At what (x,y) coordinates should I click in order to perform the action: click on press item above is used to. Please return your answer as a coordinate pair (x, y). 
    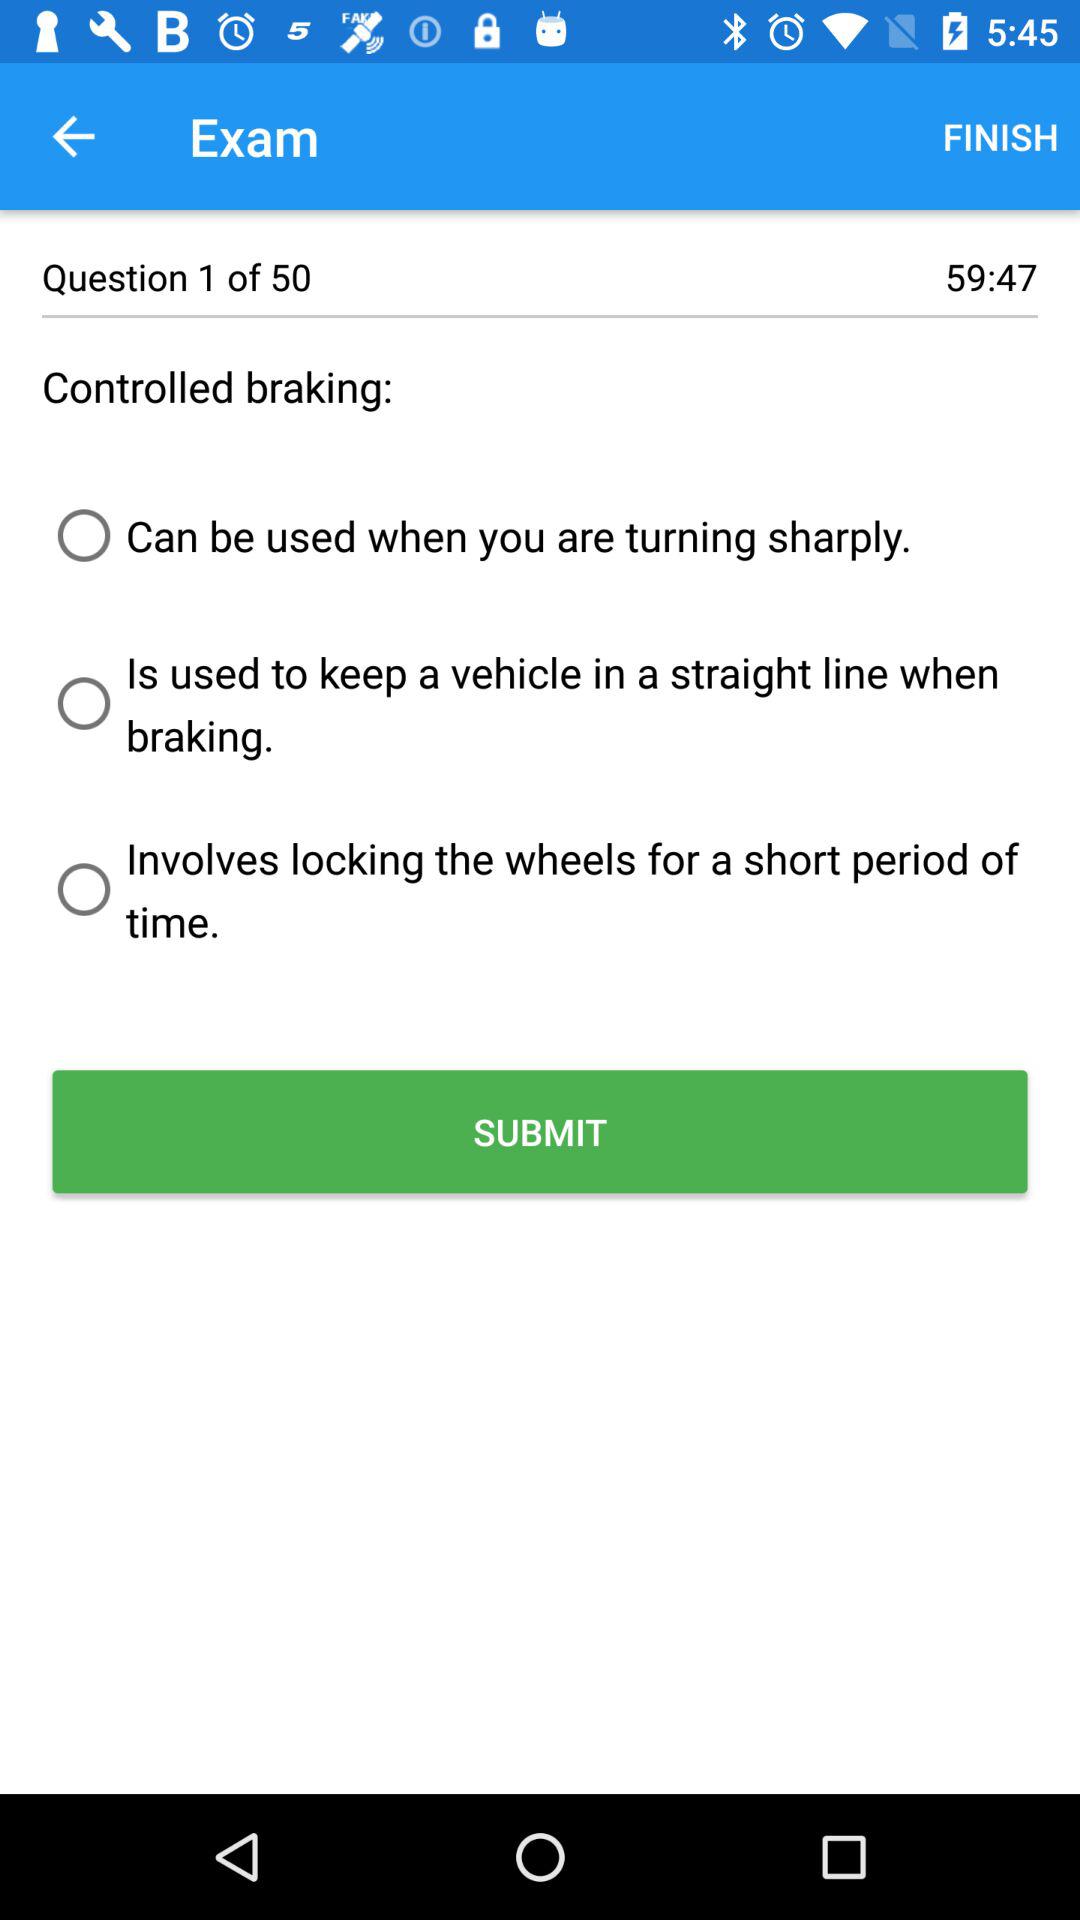
    Looking at the image, I should click on (477, 535).